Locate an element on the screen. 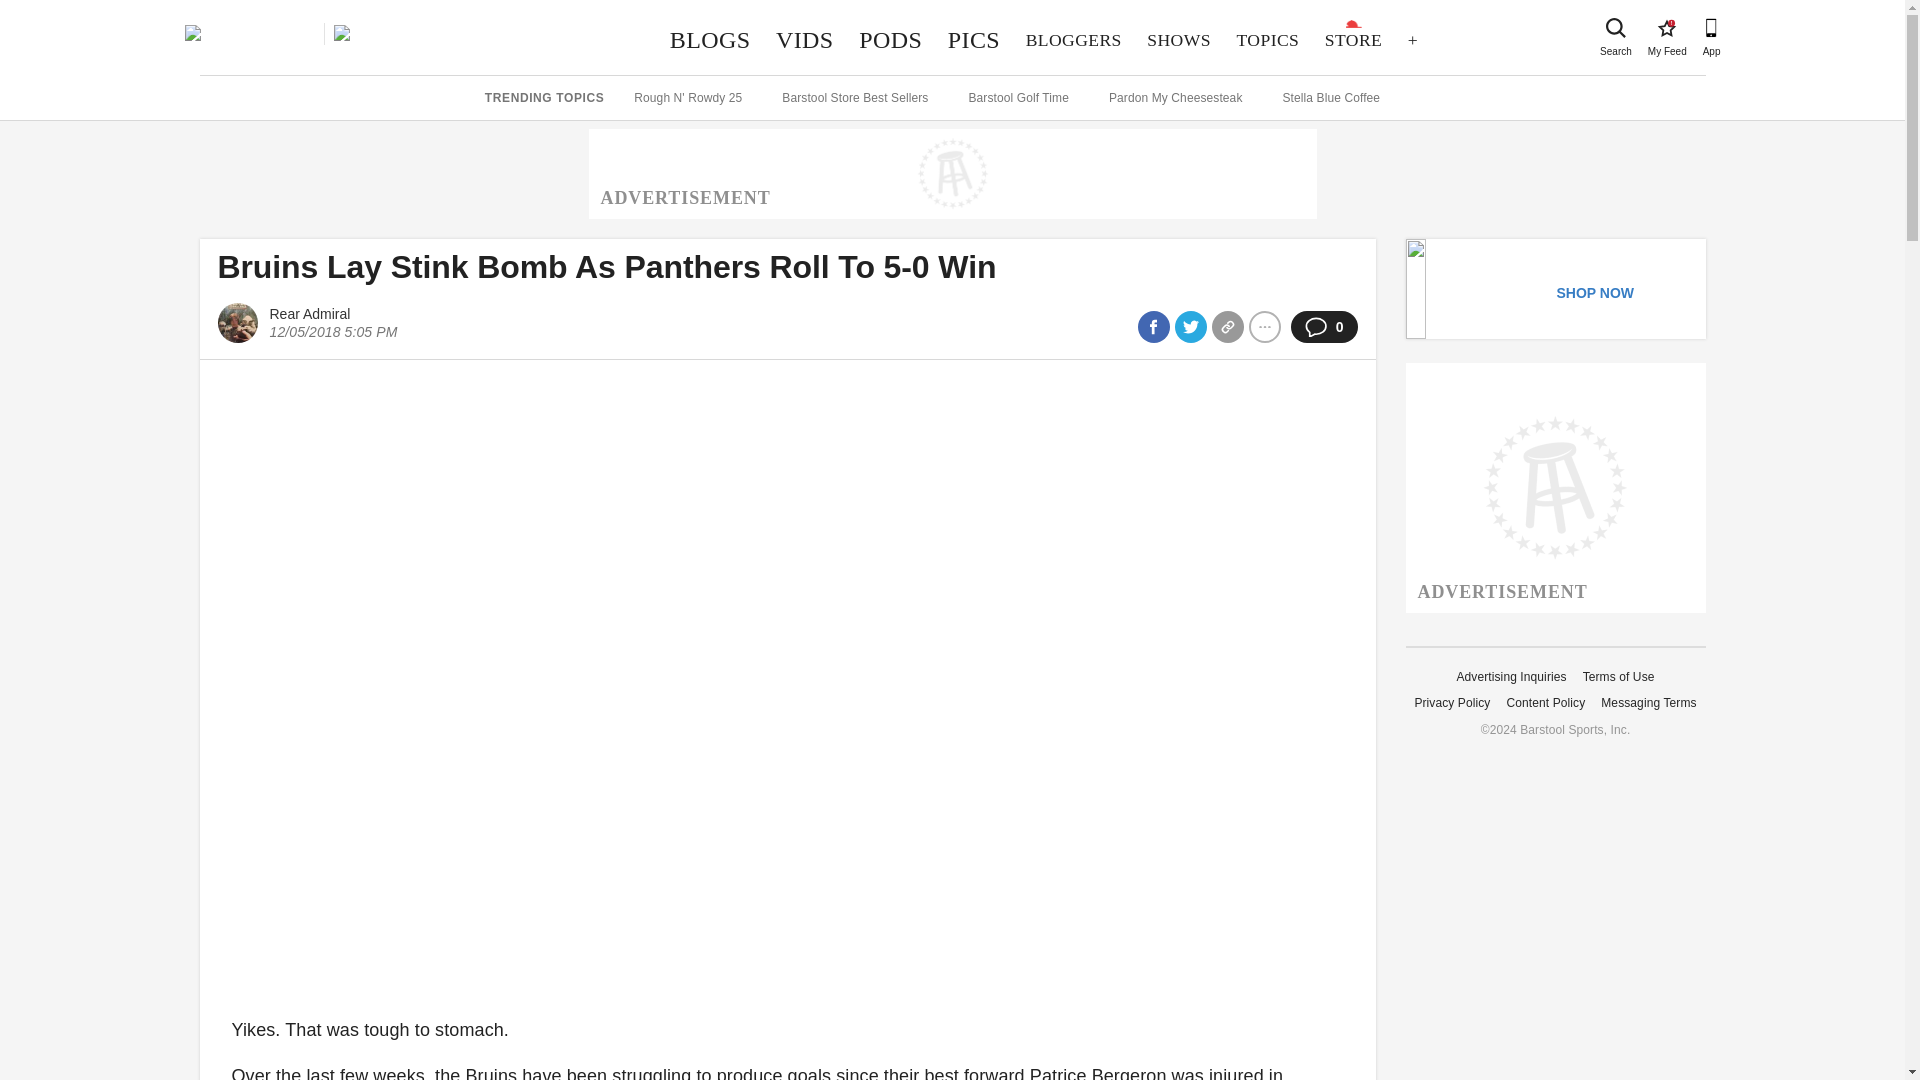 The image size is (1920, 1080). STORE is located at coordinates (1666, 28).